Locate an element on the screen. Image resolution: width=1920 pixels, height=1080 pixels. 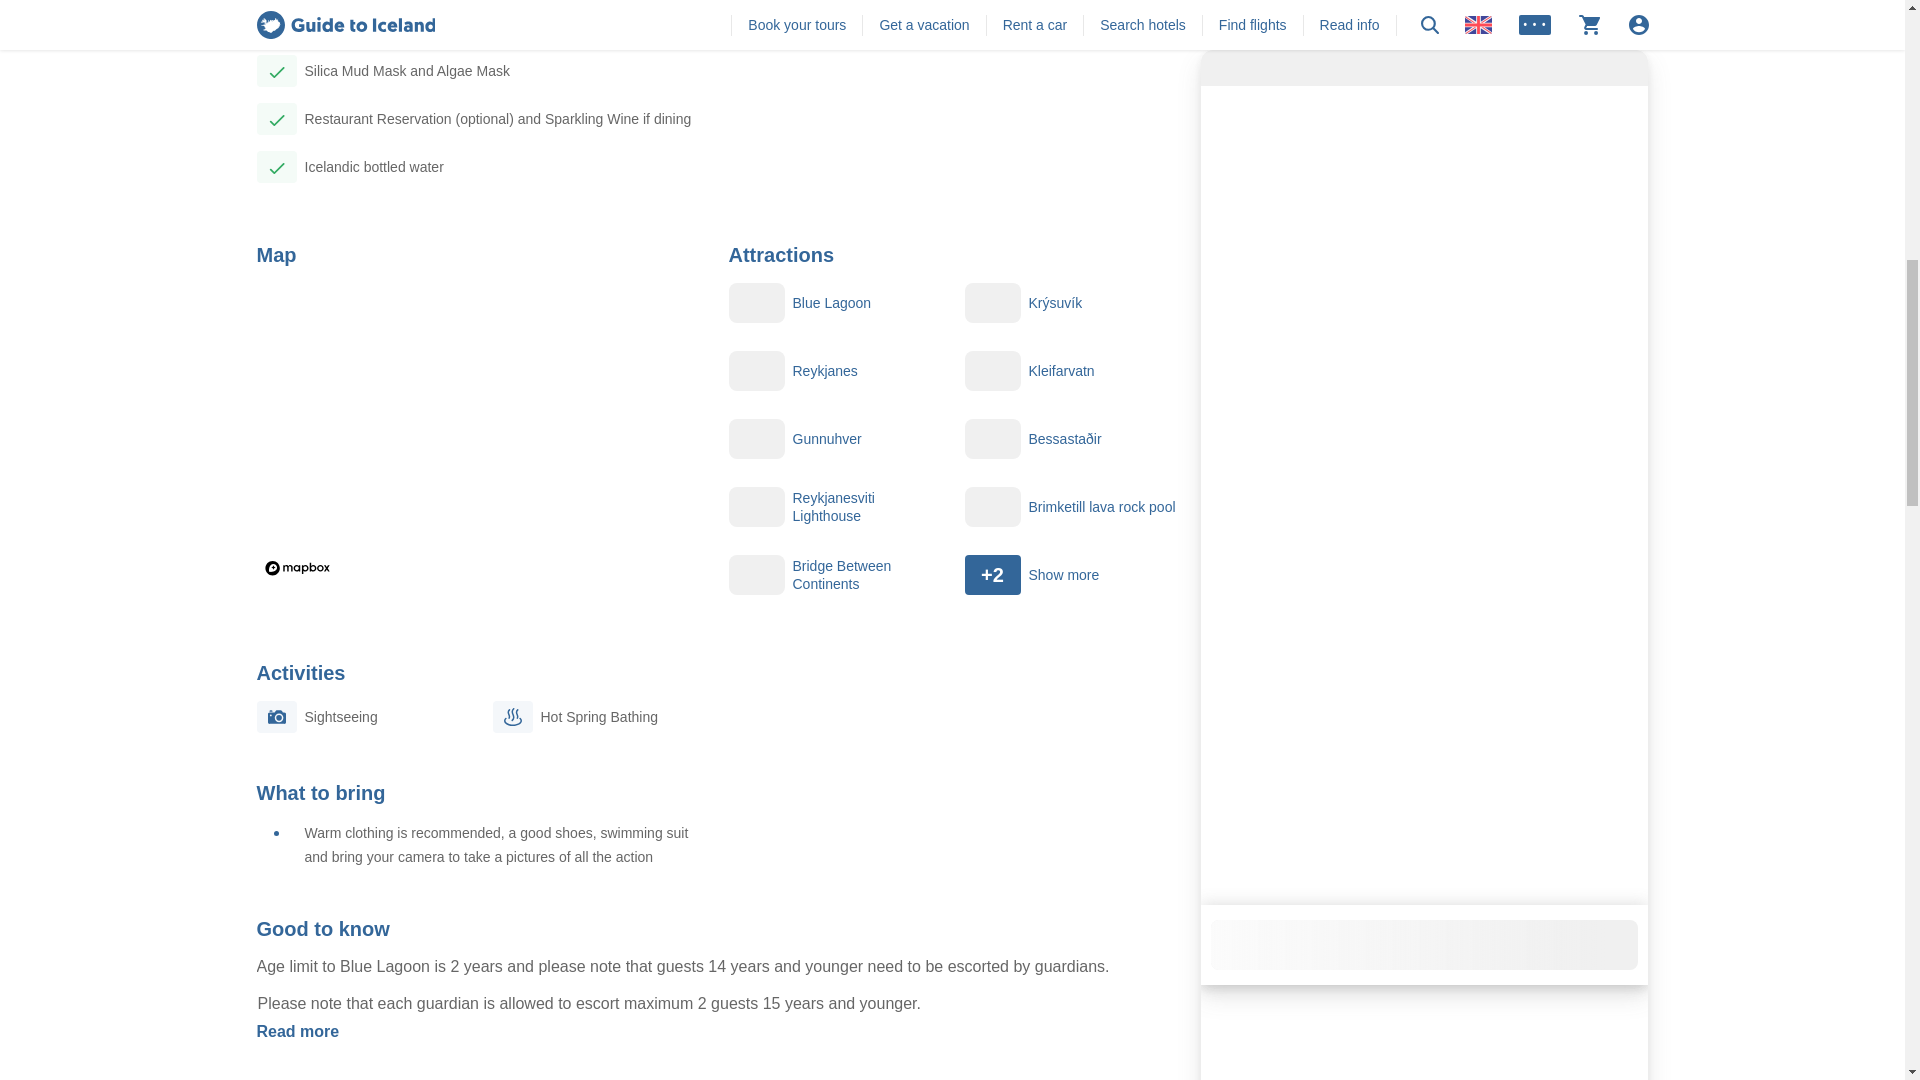
Gunnuhver is located at coordinates (834, 439).